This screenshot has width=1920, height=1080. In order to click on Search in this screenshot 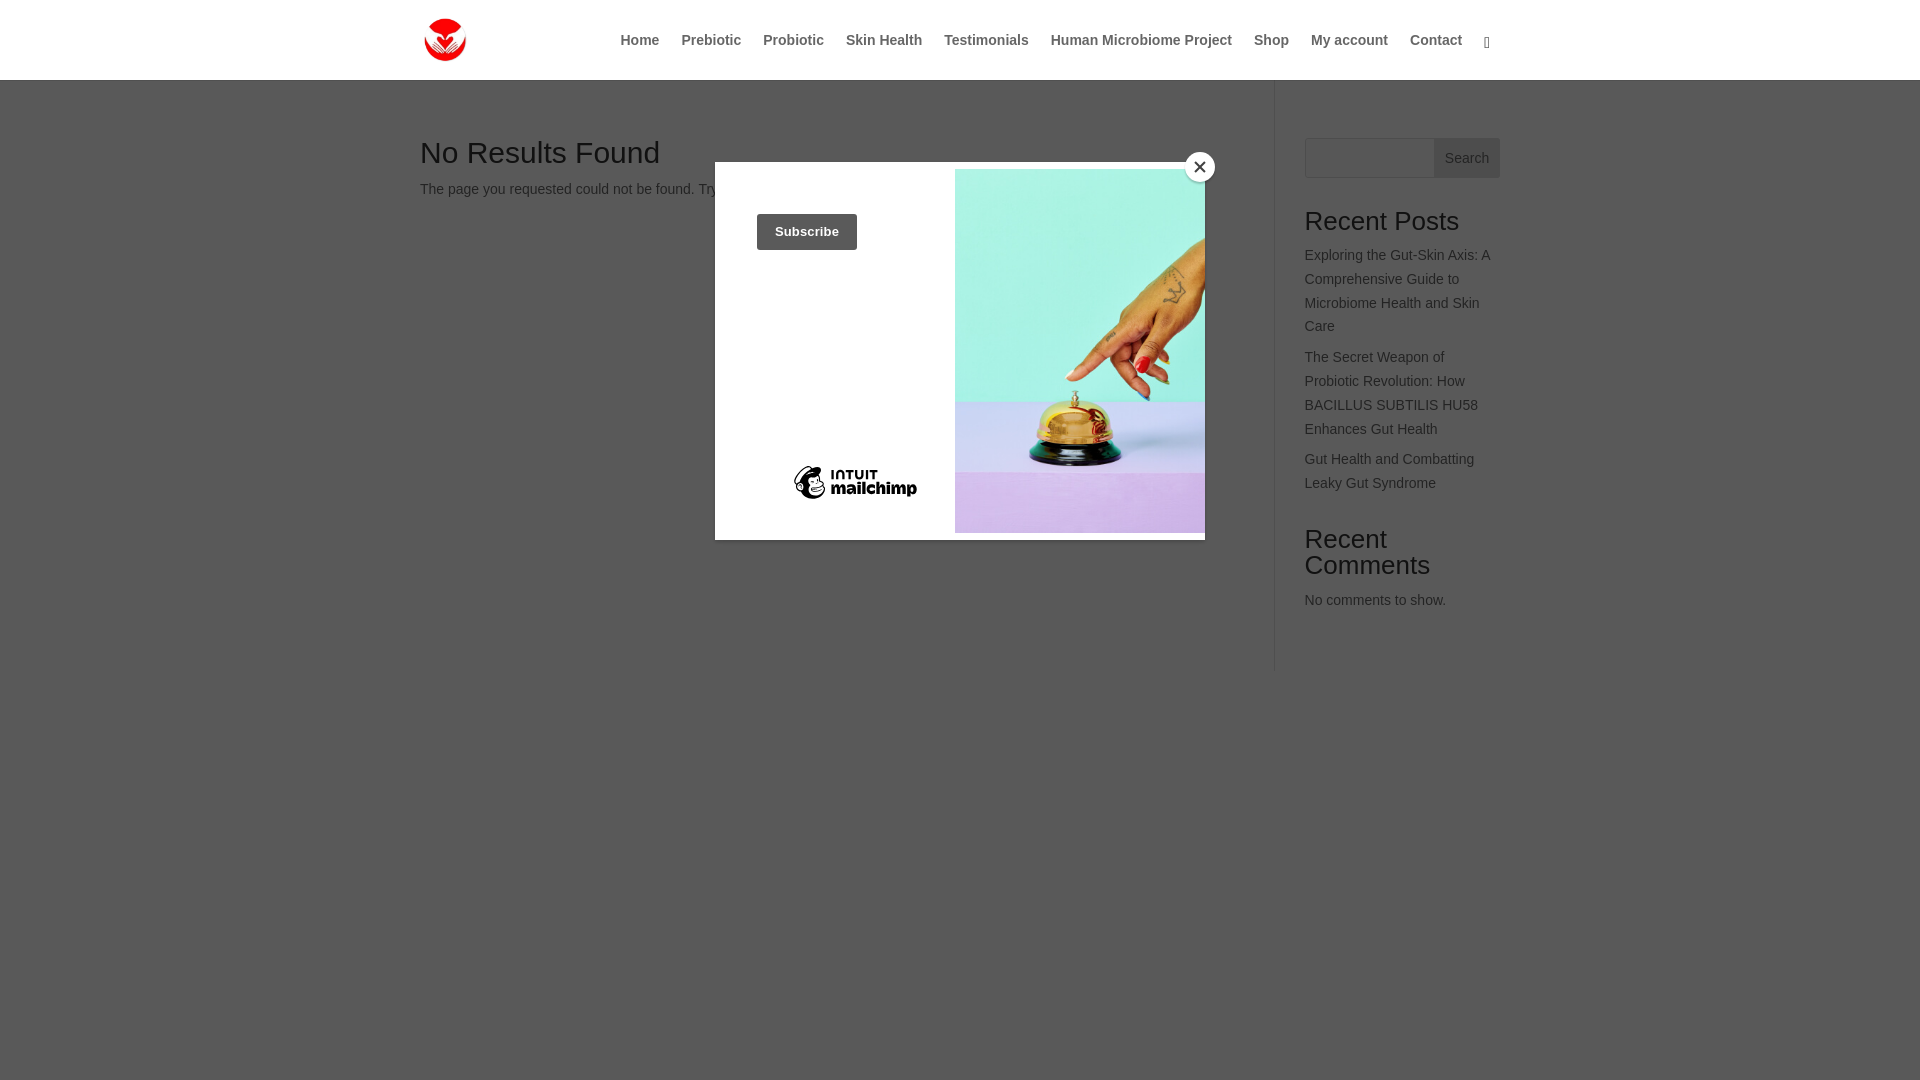, I will do `click(1466, 158)`.